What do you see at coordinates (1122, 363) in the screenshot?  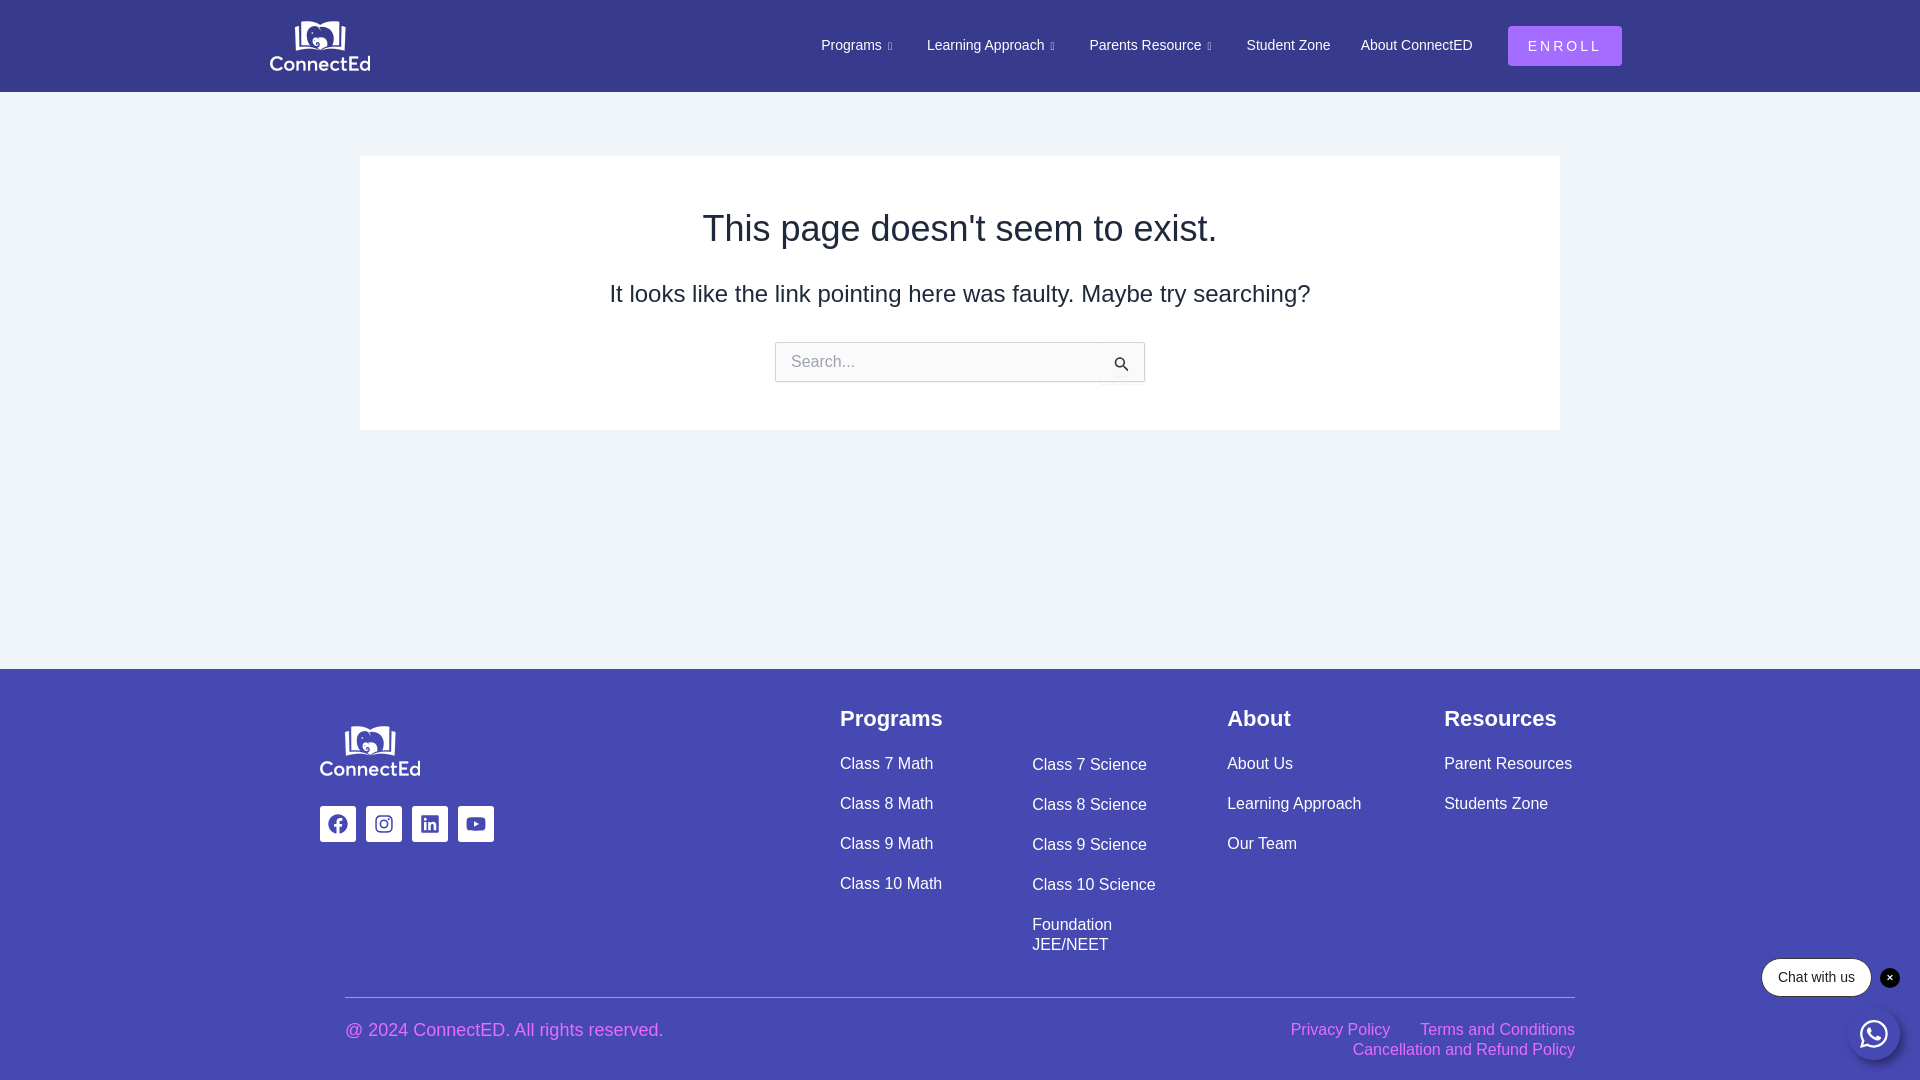 I see `Search` at bounding box center [1122, 363].